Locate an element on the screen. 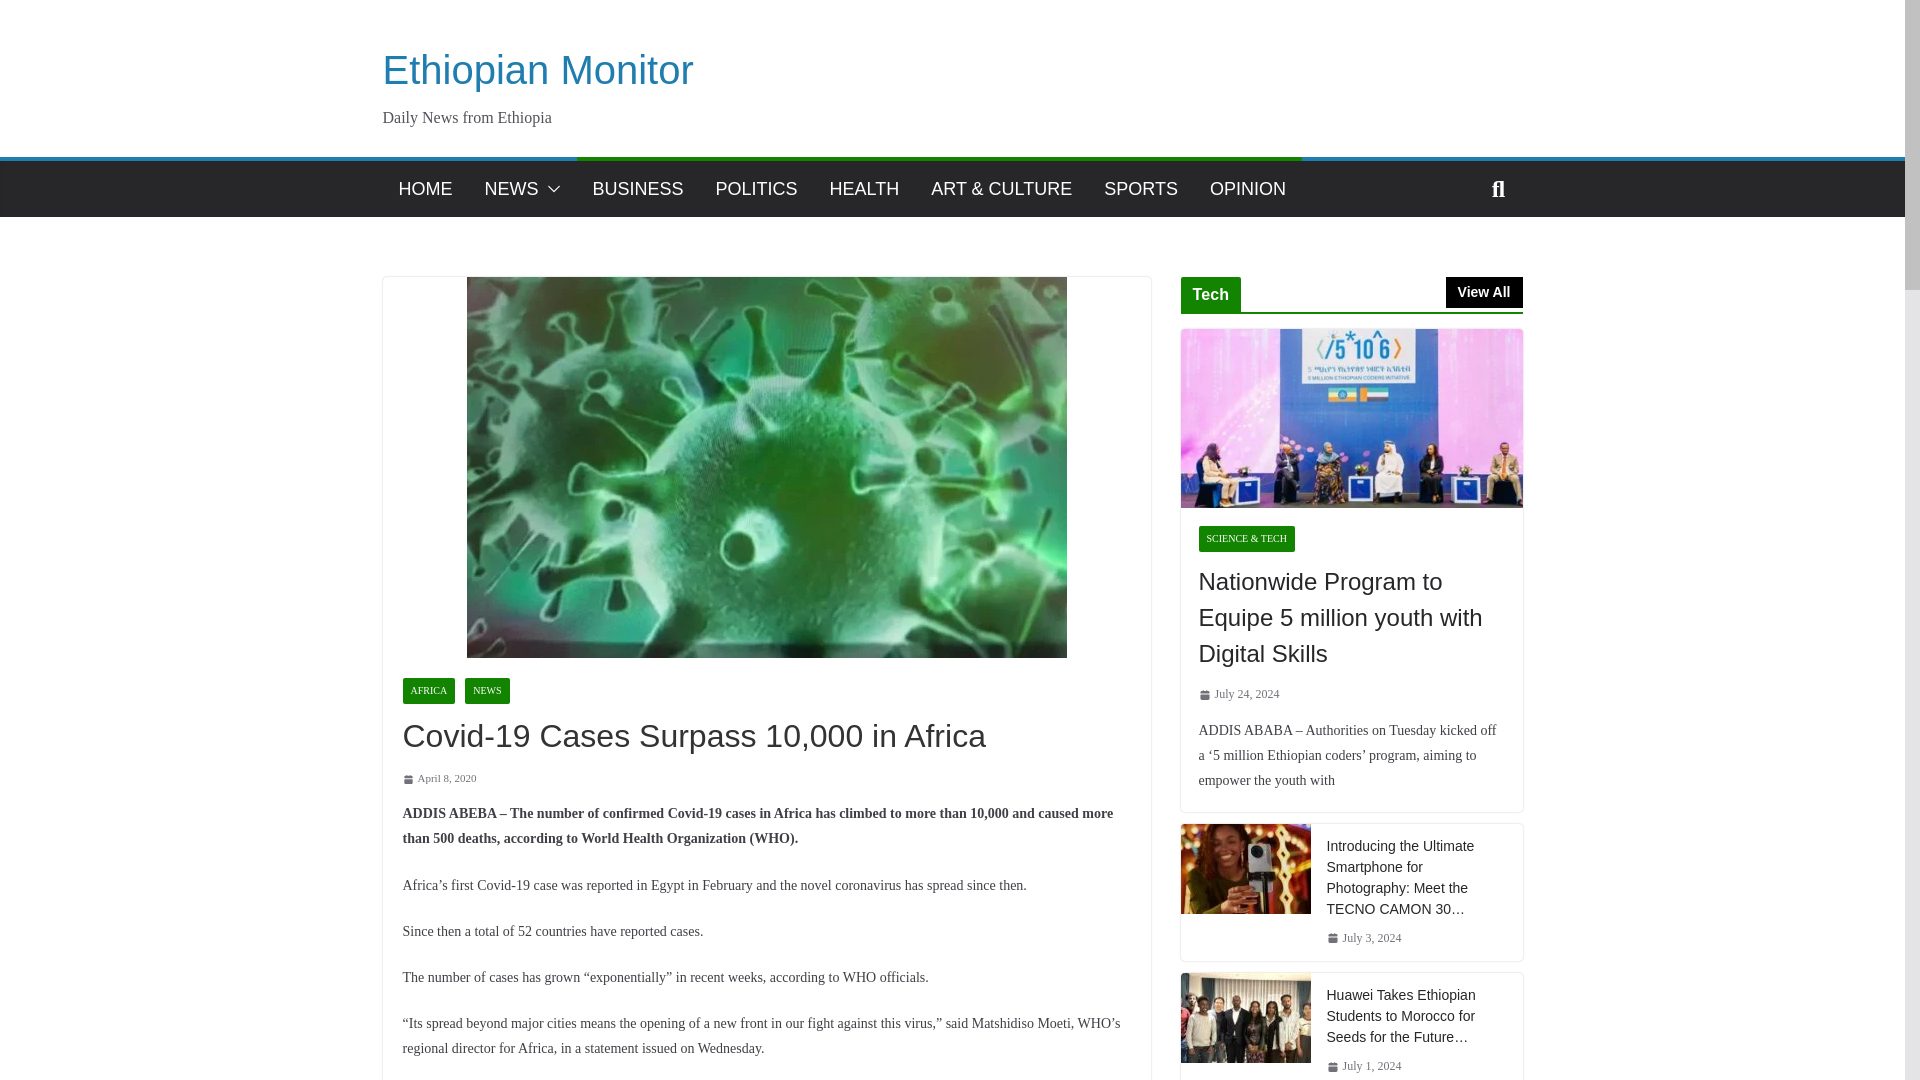 The height and width of the screenshot is (1080, 1920). Ethiopian Monitor is located at coordinates (538, 69).